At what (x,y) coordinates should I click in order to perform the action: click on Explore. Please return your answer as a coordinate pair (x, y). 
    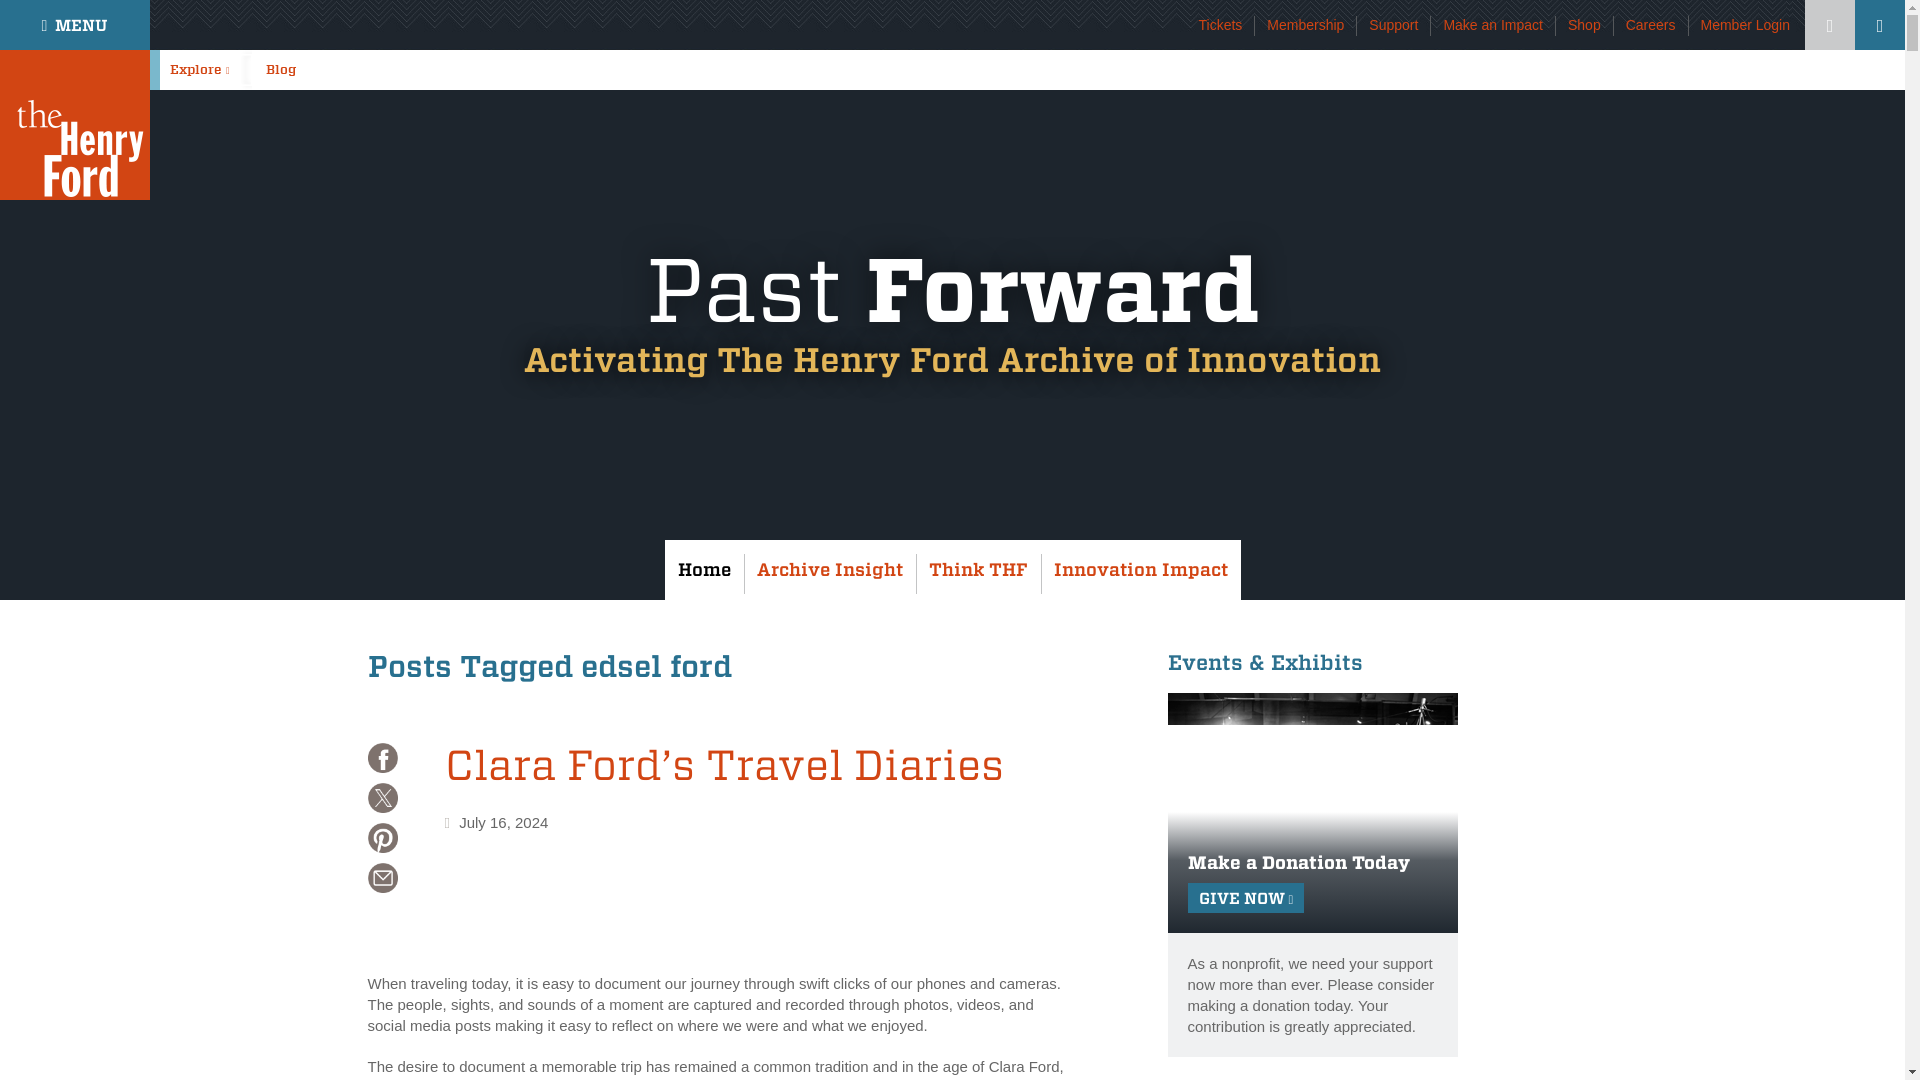
    Looking at the image, I should click on (205, 69).